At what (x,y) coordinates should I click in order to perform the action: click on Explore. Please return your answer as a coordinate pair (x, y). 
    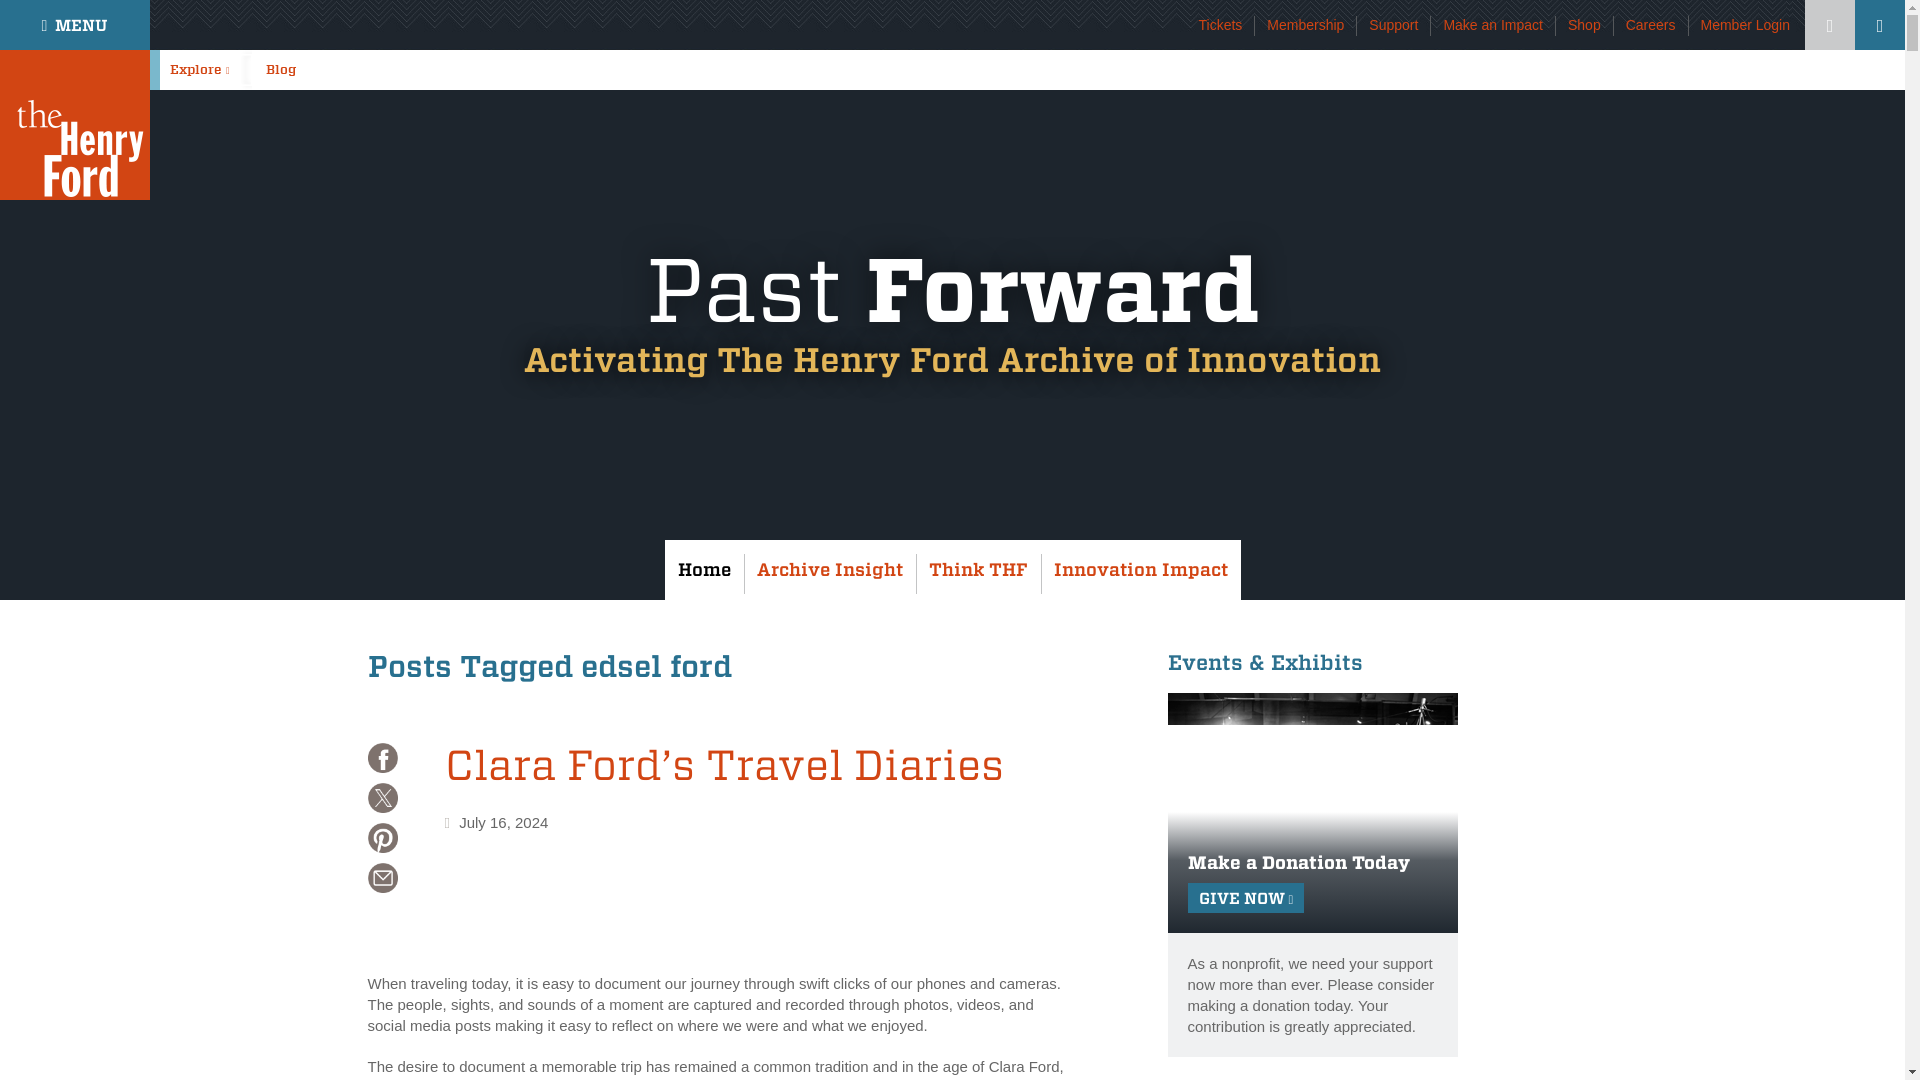
    Looking at the image, I should click on (205, 69).